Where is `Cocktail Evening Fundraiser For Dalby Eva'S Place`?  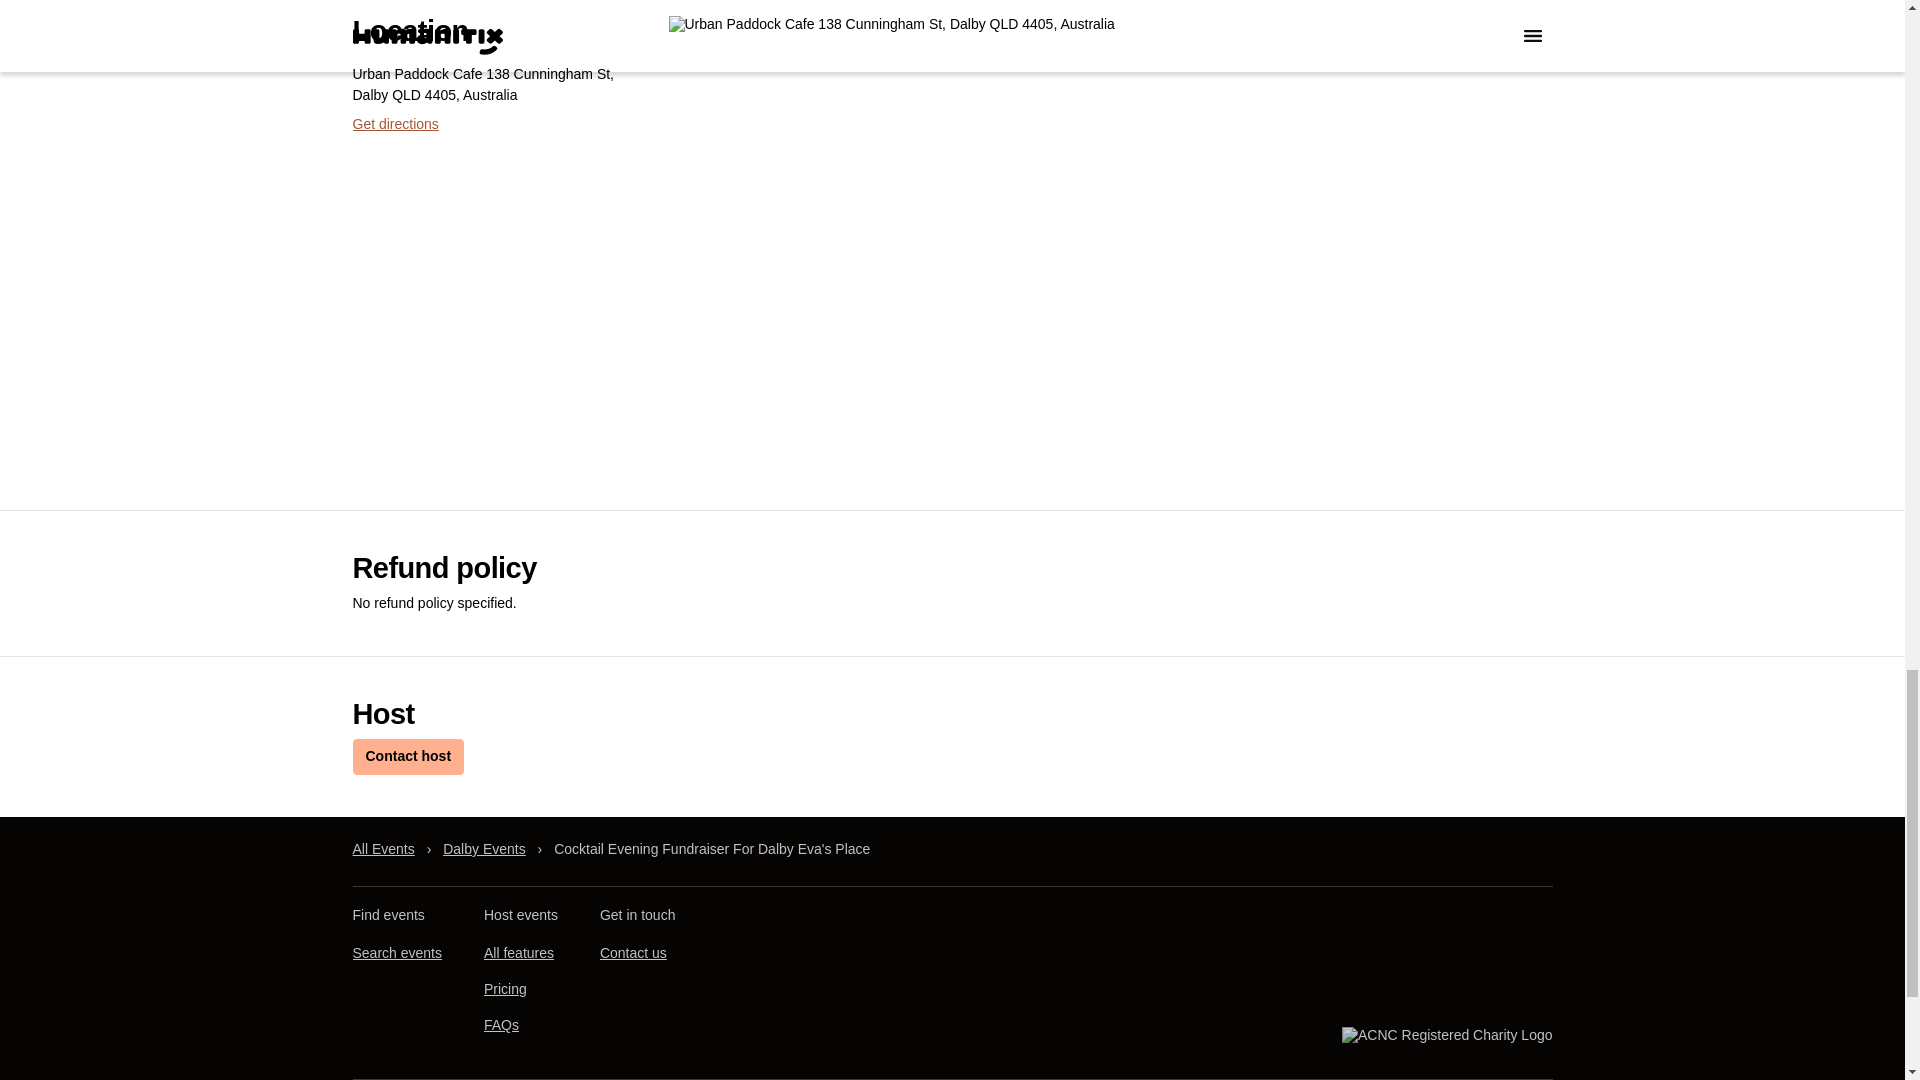 Cocktail Evening Fundraiser For Dalby Eva'S Place is located at coordinates (712, 849).